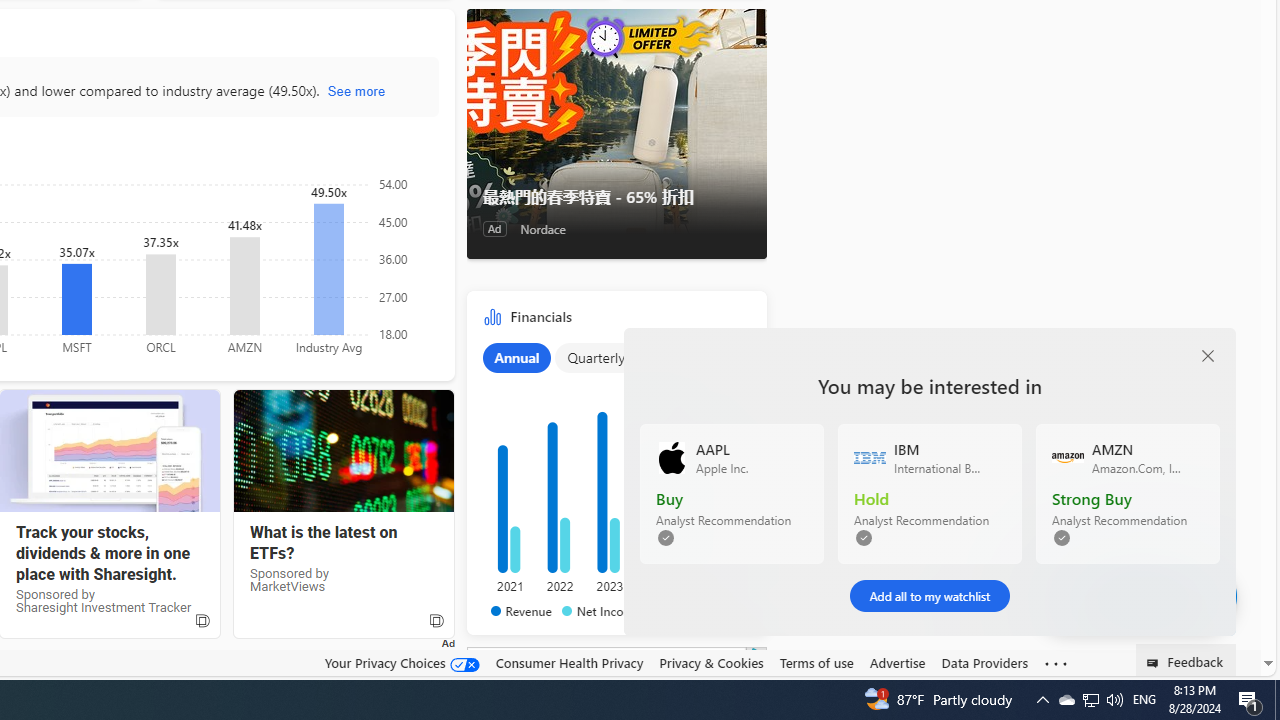 Image resolution: width=1280 pixels, height=720 pixels. What do you see at coordinates (1156, 663) in the screenshot?
I see `Class: feedback_link_icon-DS-EntryPoint1-1` at bounding box center [1156, 663].